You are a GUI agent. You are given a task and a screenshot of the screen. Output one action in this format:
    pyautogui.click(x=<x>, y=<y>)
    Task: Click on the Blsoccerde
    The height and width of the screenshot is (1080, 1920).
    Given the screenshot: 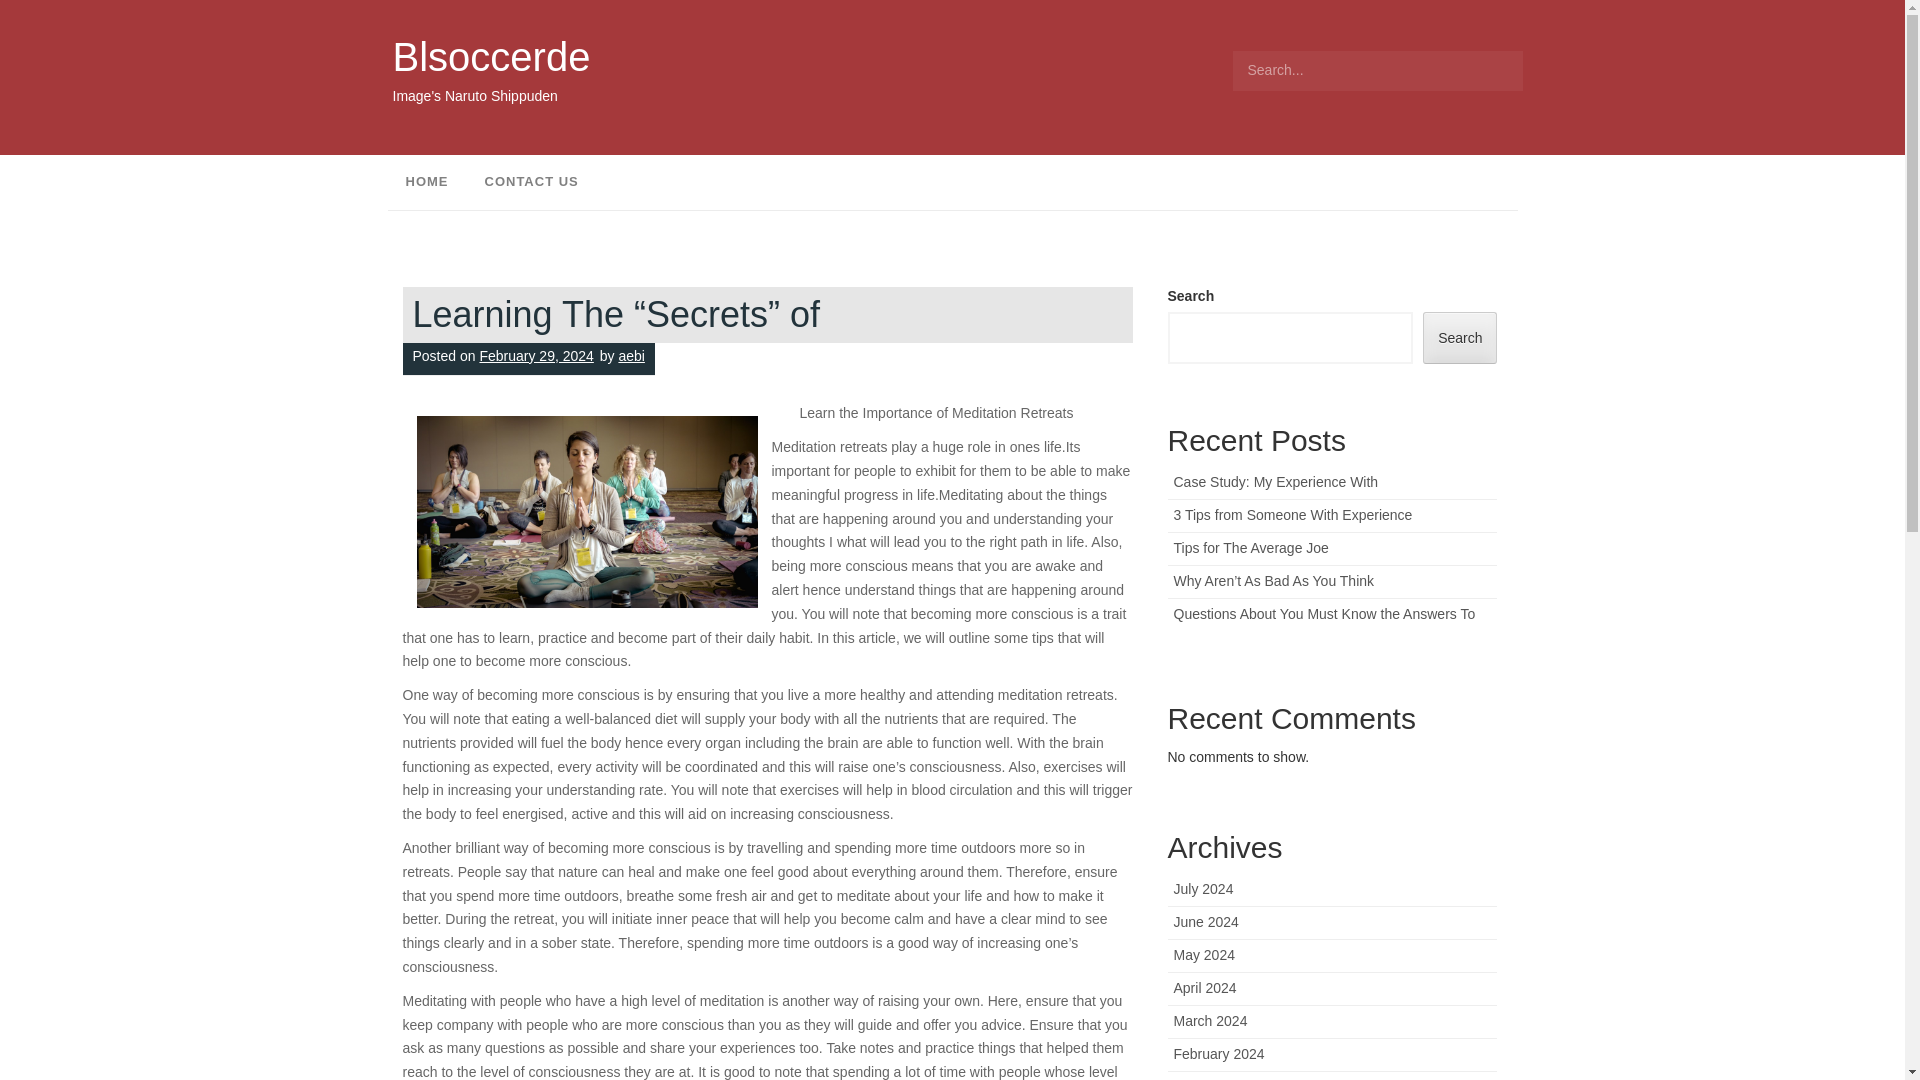 What is the action you would take?
    pyautogui.click(x=490, y=56)
    